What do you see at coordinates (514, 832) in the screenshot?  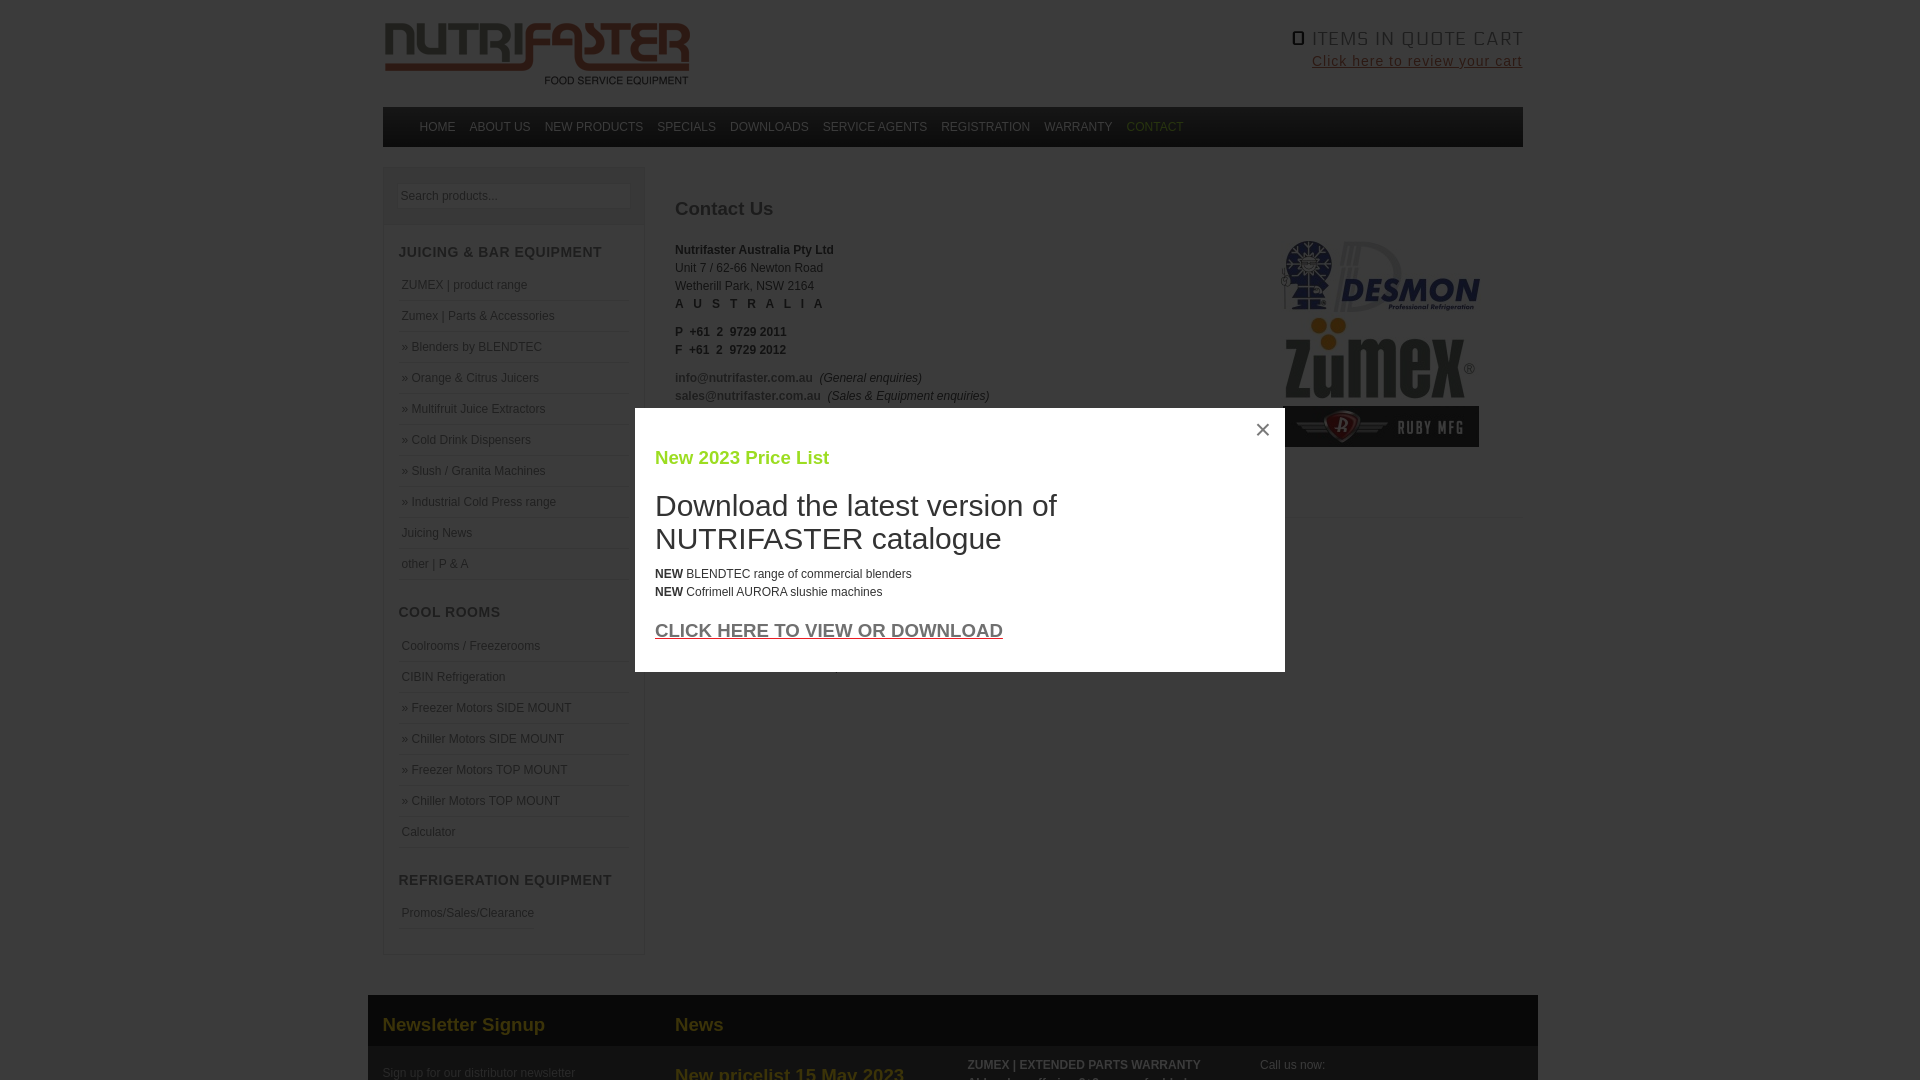 I see `Calculator` at bounding box center [514, 832].